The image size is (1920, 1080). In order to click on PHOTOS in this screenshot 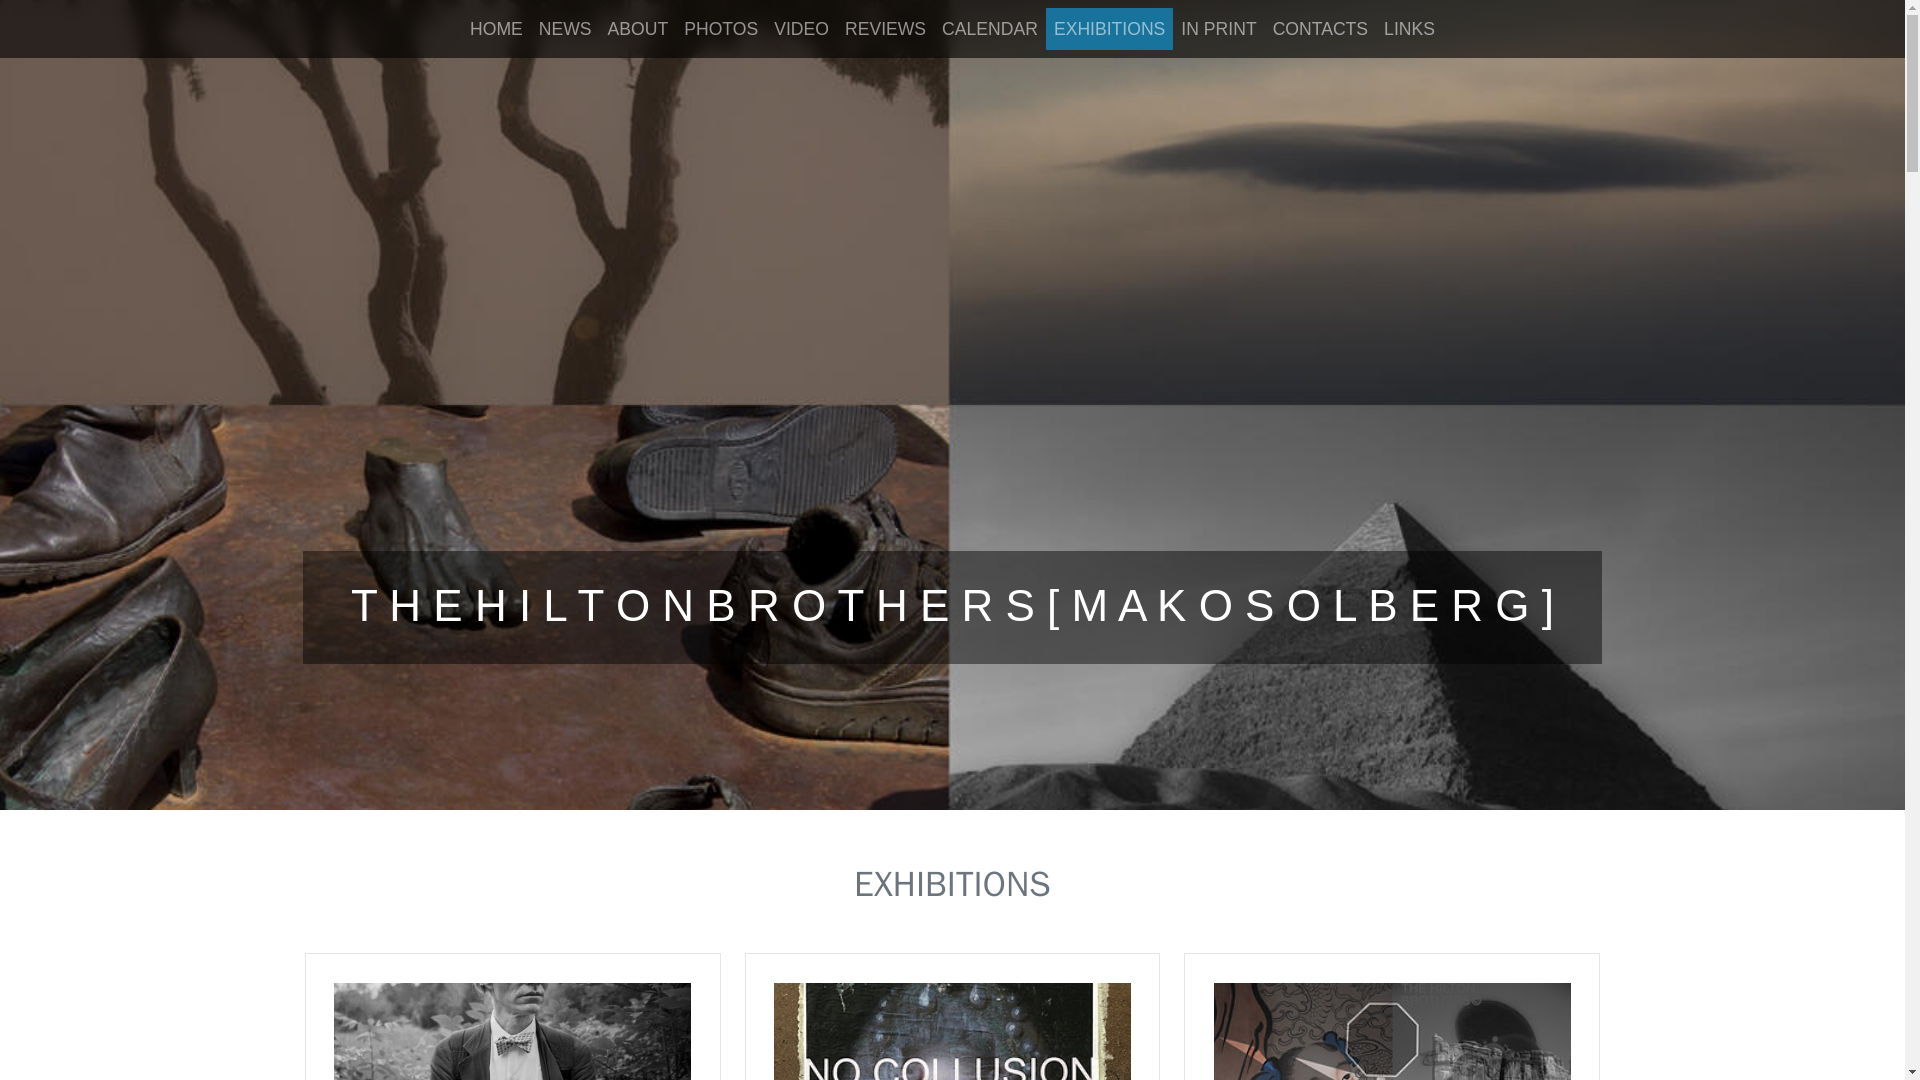, I will do `click(720, 28)`.